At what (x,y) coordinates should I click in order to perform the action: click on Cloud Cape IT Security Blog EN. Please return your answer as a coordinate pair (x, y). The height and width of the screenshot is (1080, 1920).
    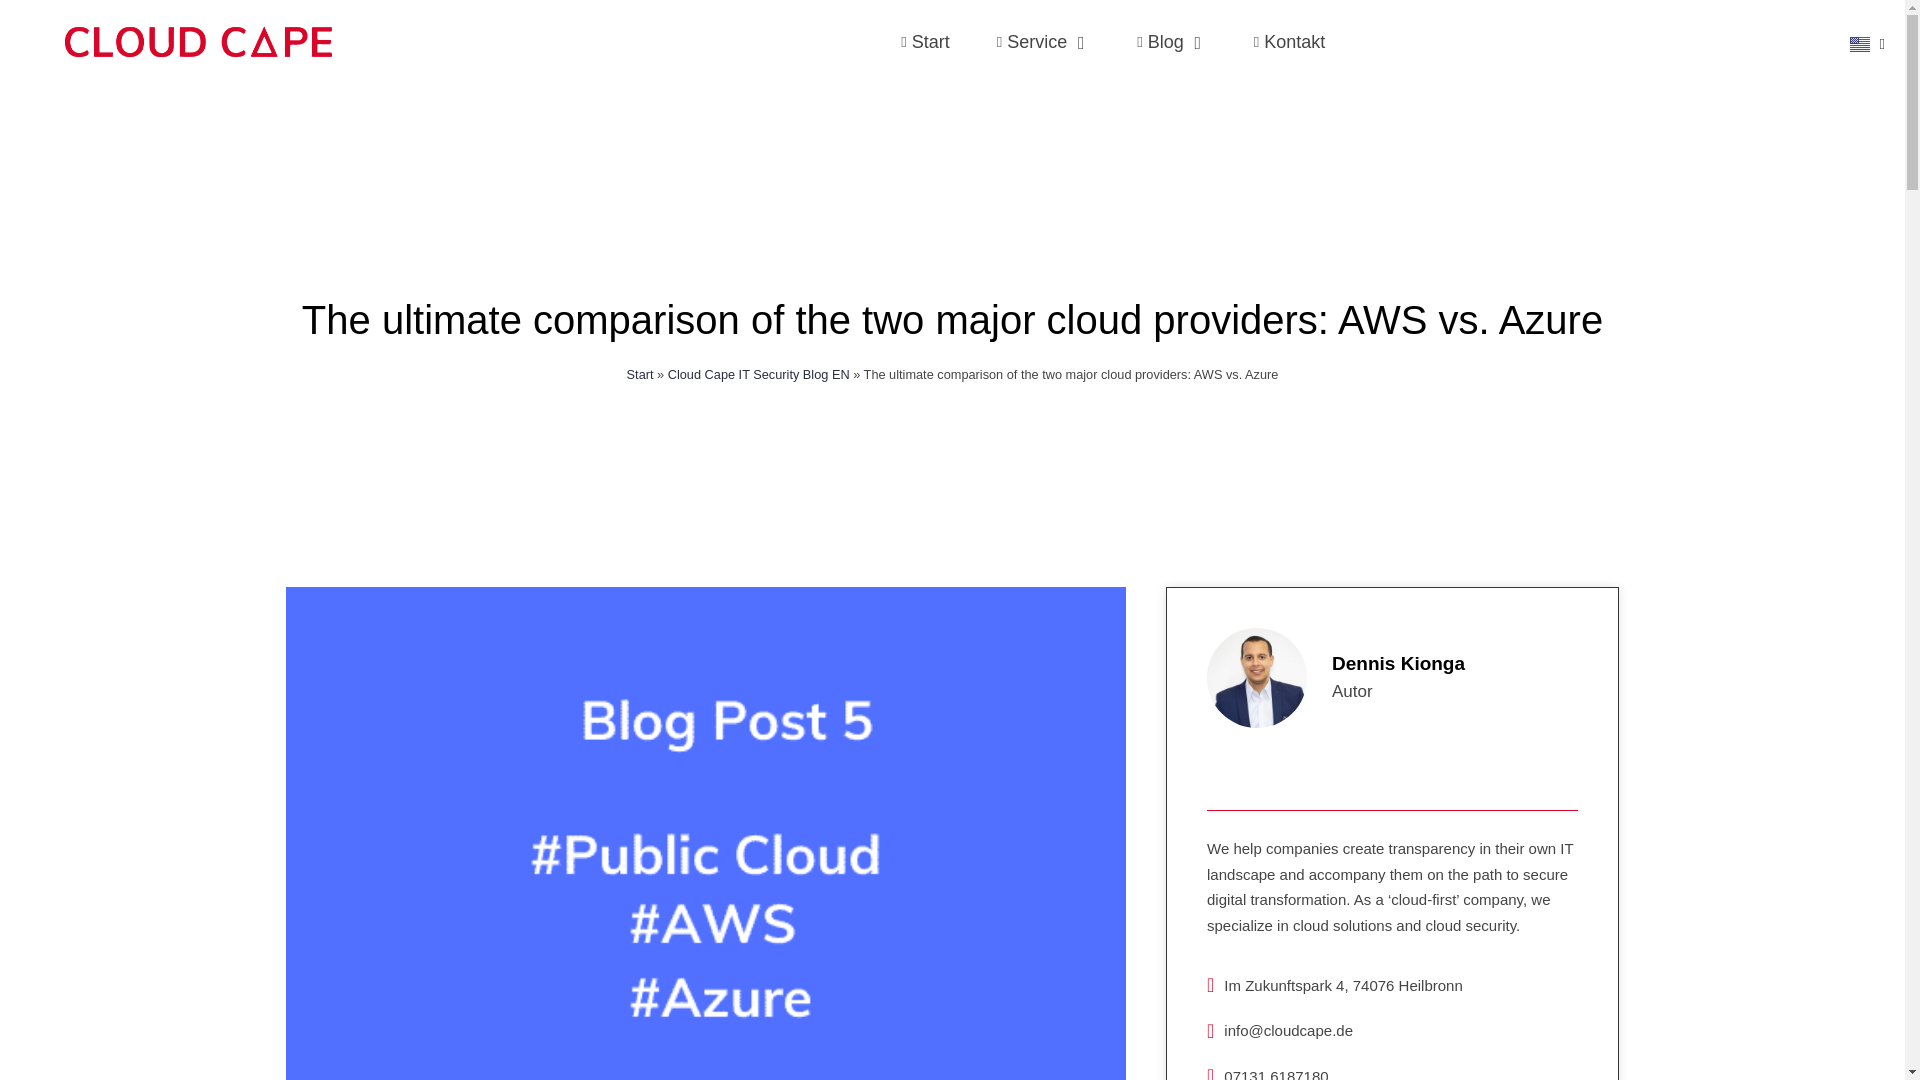
    Looking at the image, I should click on (759, 374).